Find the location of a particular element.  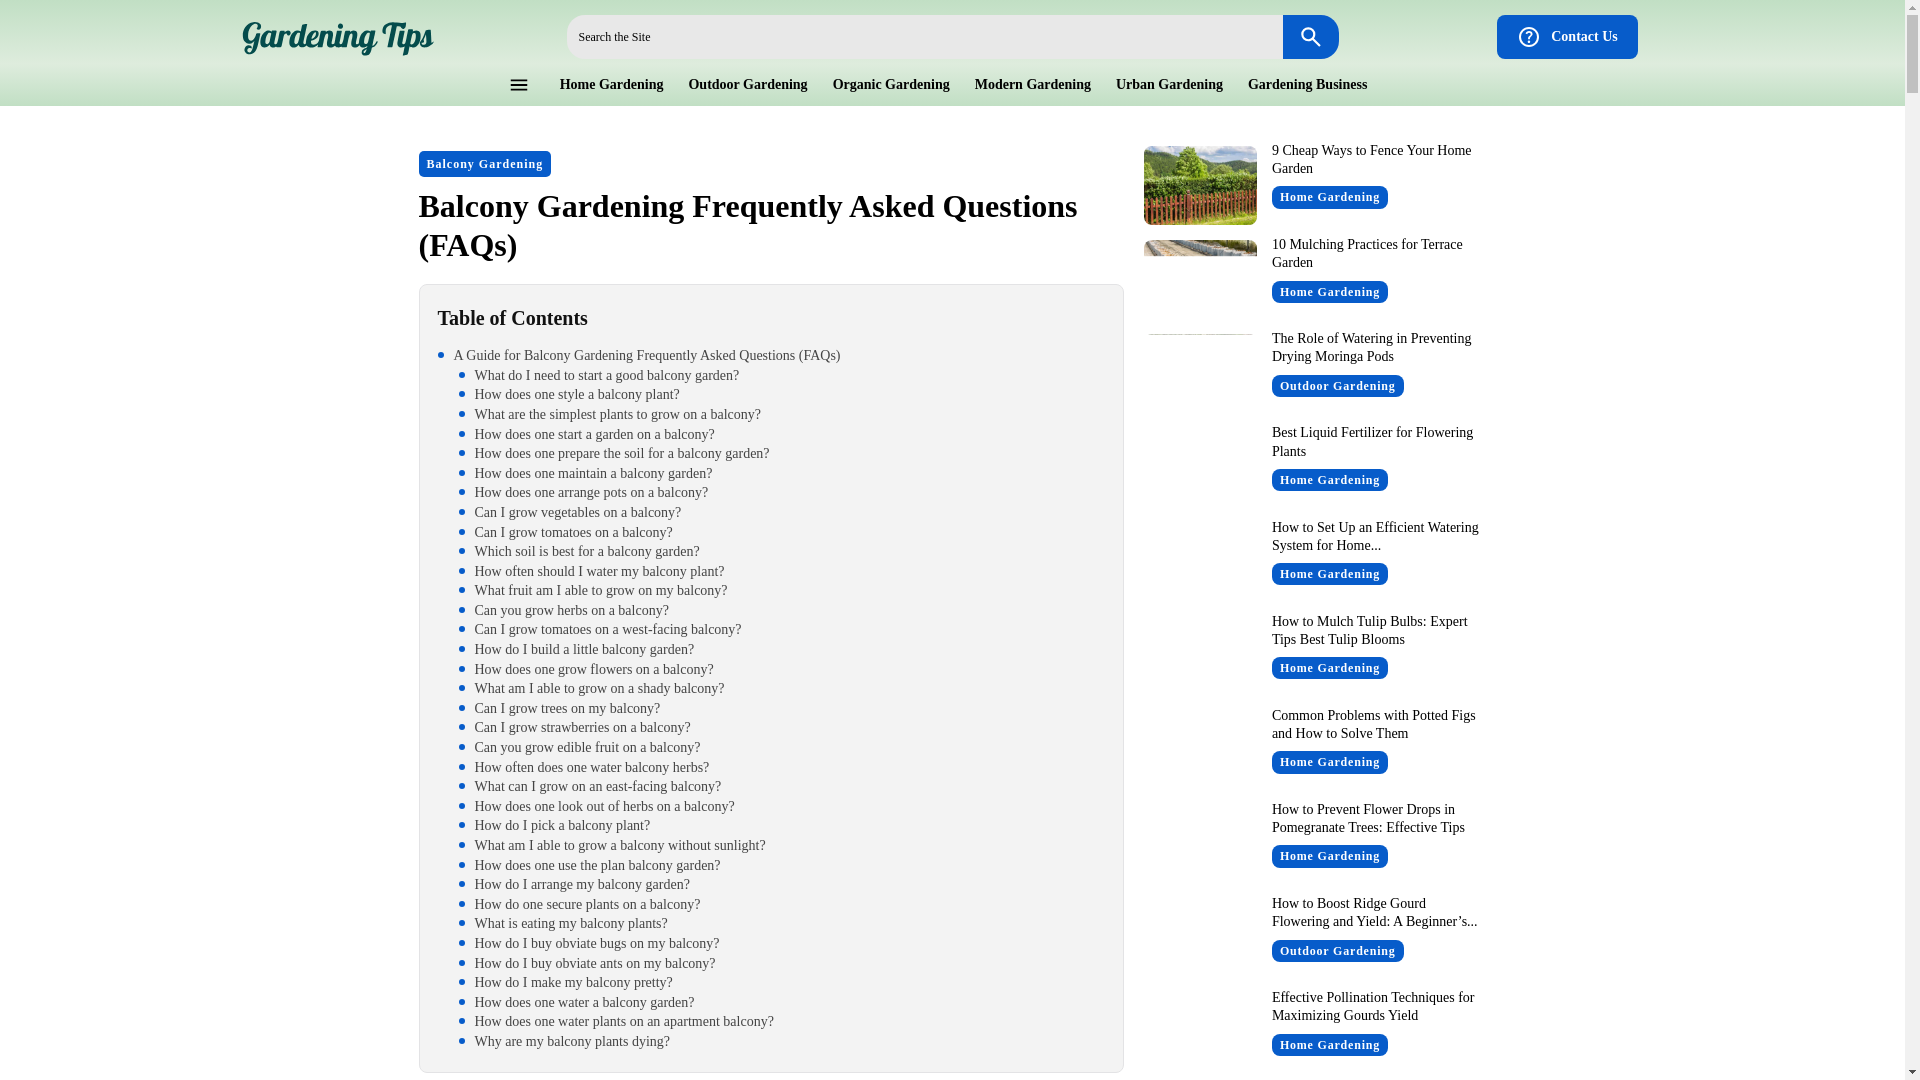

How to Set Up an Efficient Watering System for Home Garden is located at coordinates (1200, 562).